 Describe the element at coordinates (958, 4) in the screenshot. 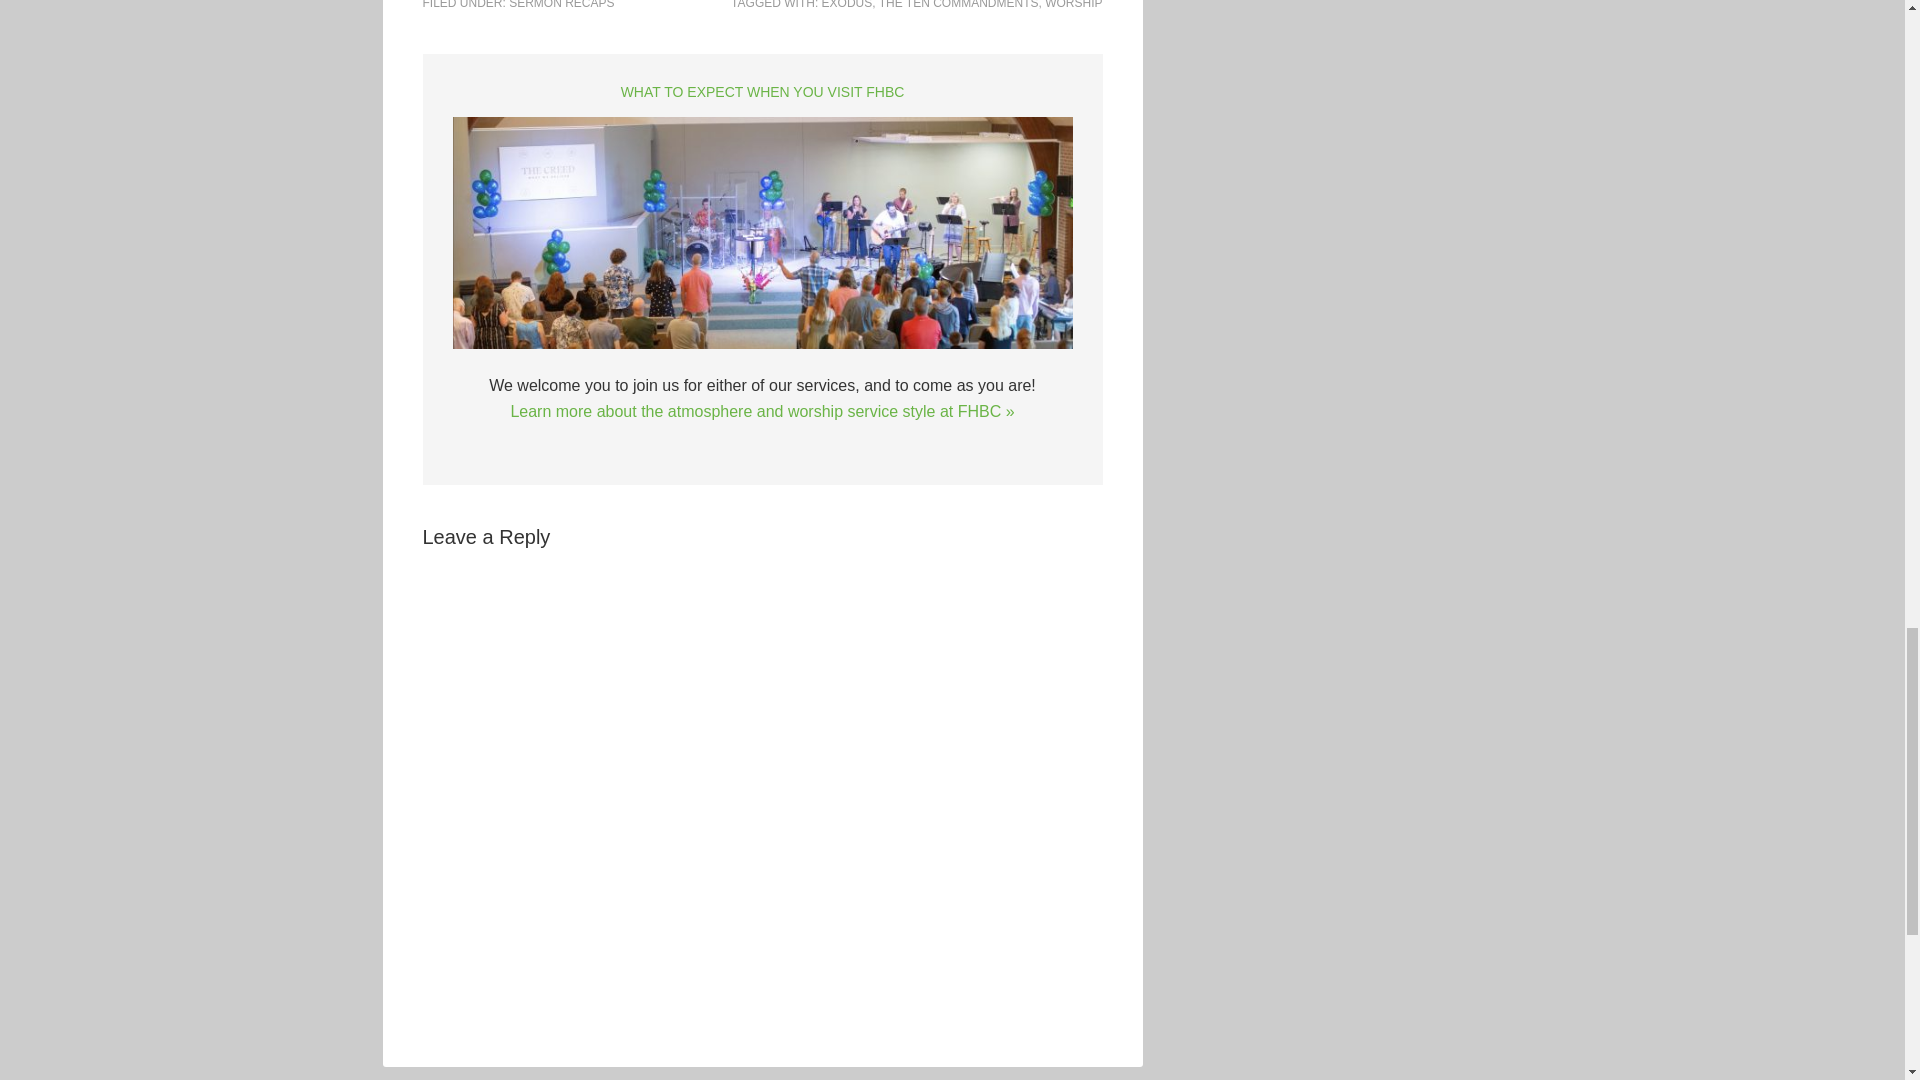

I see `THE TEN COMMANDMENTS` at that location.